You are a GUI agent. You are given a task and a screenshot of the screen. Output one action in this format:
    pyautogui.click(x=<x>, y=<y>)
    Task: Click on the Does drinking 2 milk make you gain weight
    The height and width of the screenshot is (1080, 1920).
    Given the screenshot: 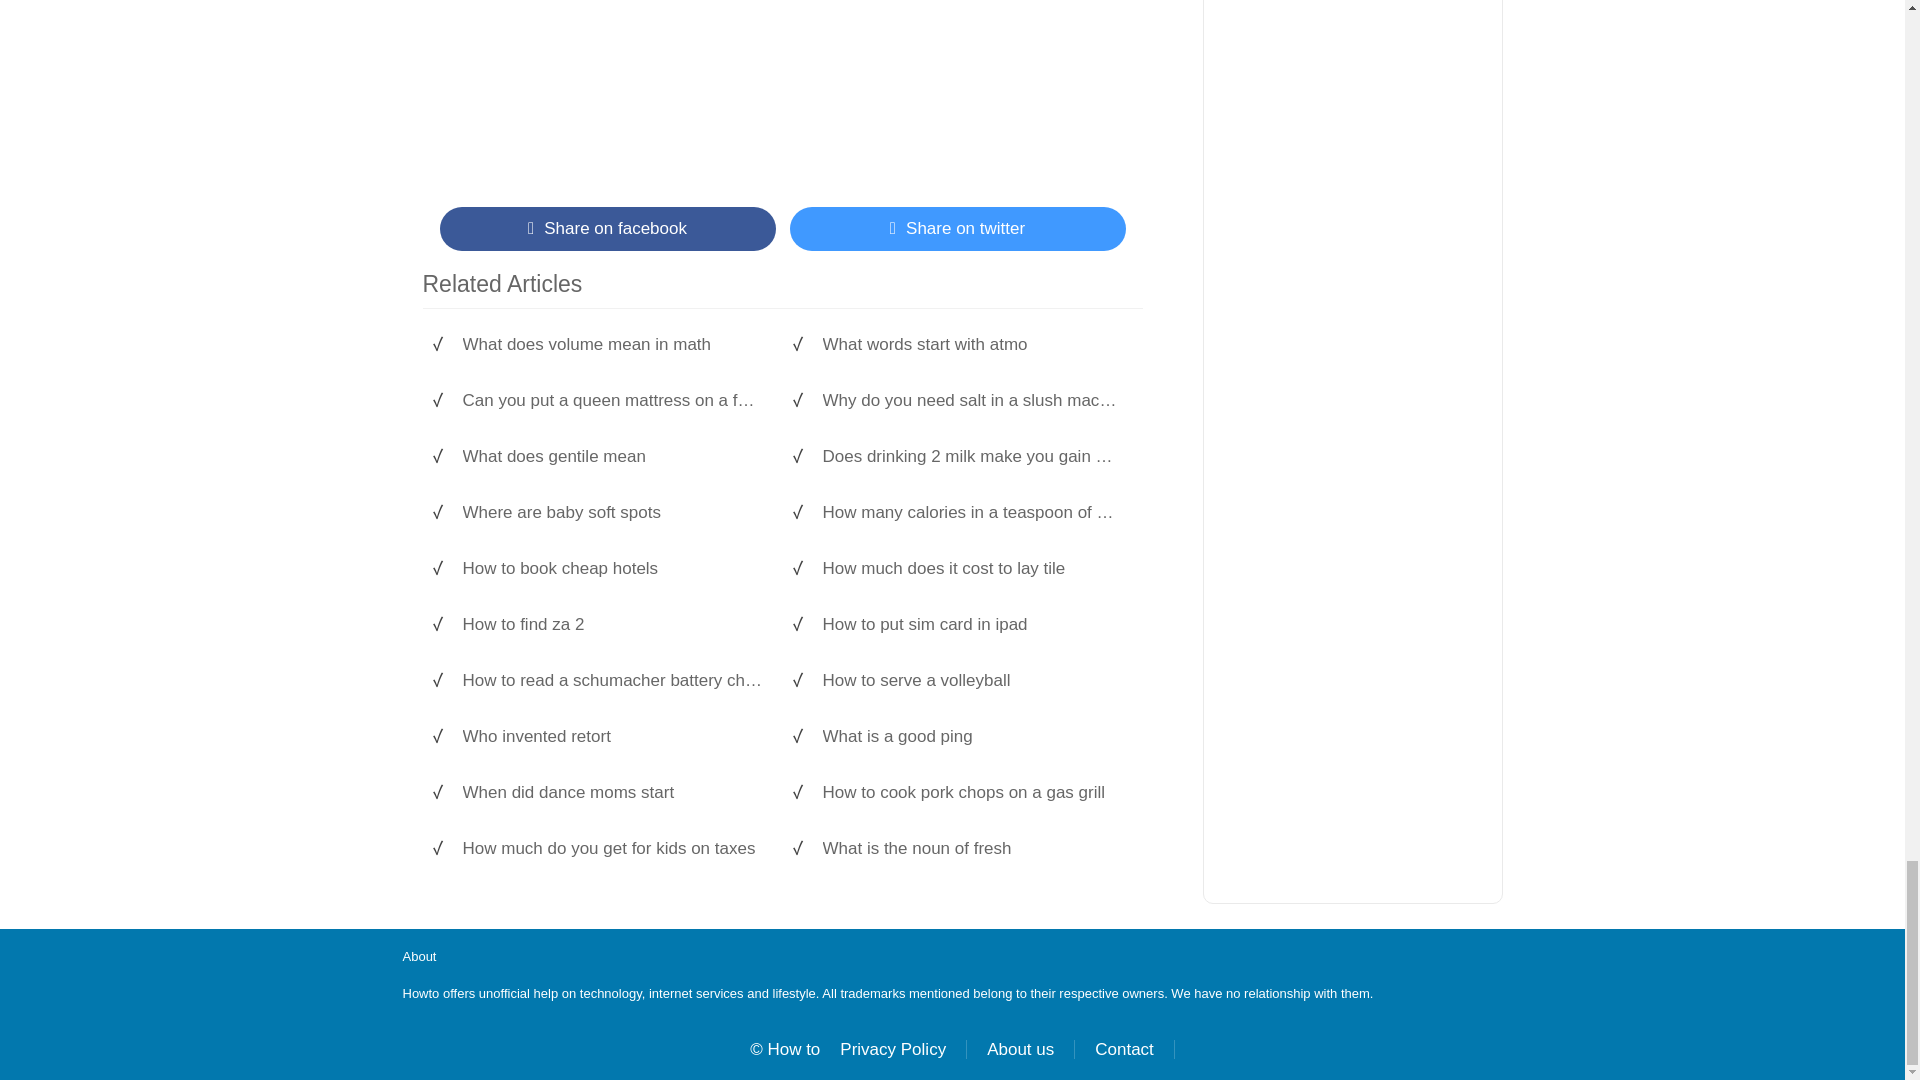 What is the action you would take?
    pyautogui.click(x=971, y=456)
    